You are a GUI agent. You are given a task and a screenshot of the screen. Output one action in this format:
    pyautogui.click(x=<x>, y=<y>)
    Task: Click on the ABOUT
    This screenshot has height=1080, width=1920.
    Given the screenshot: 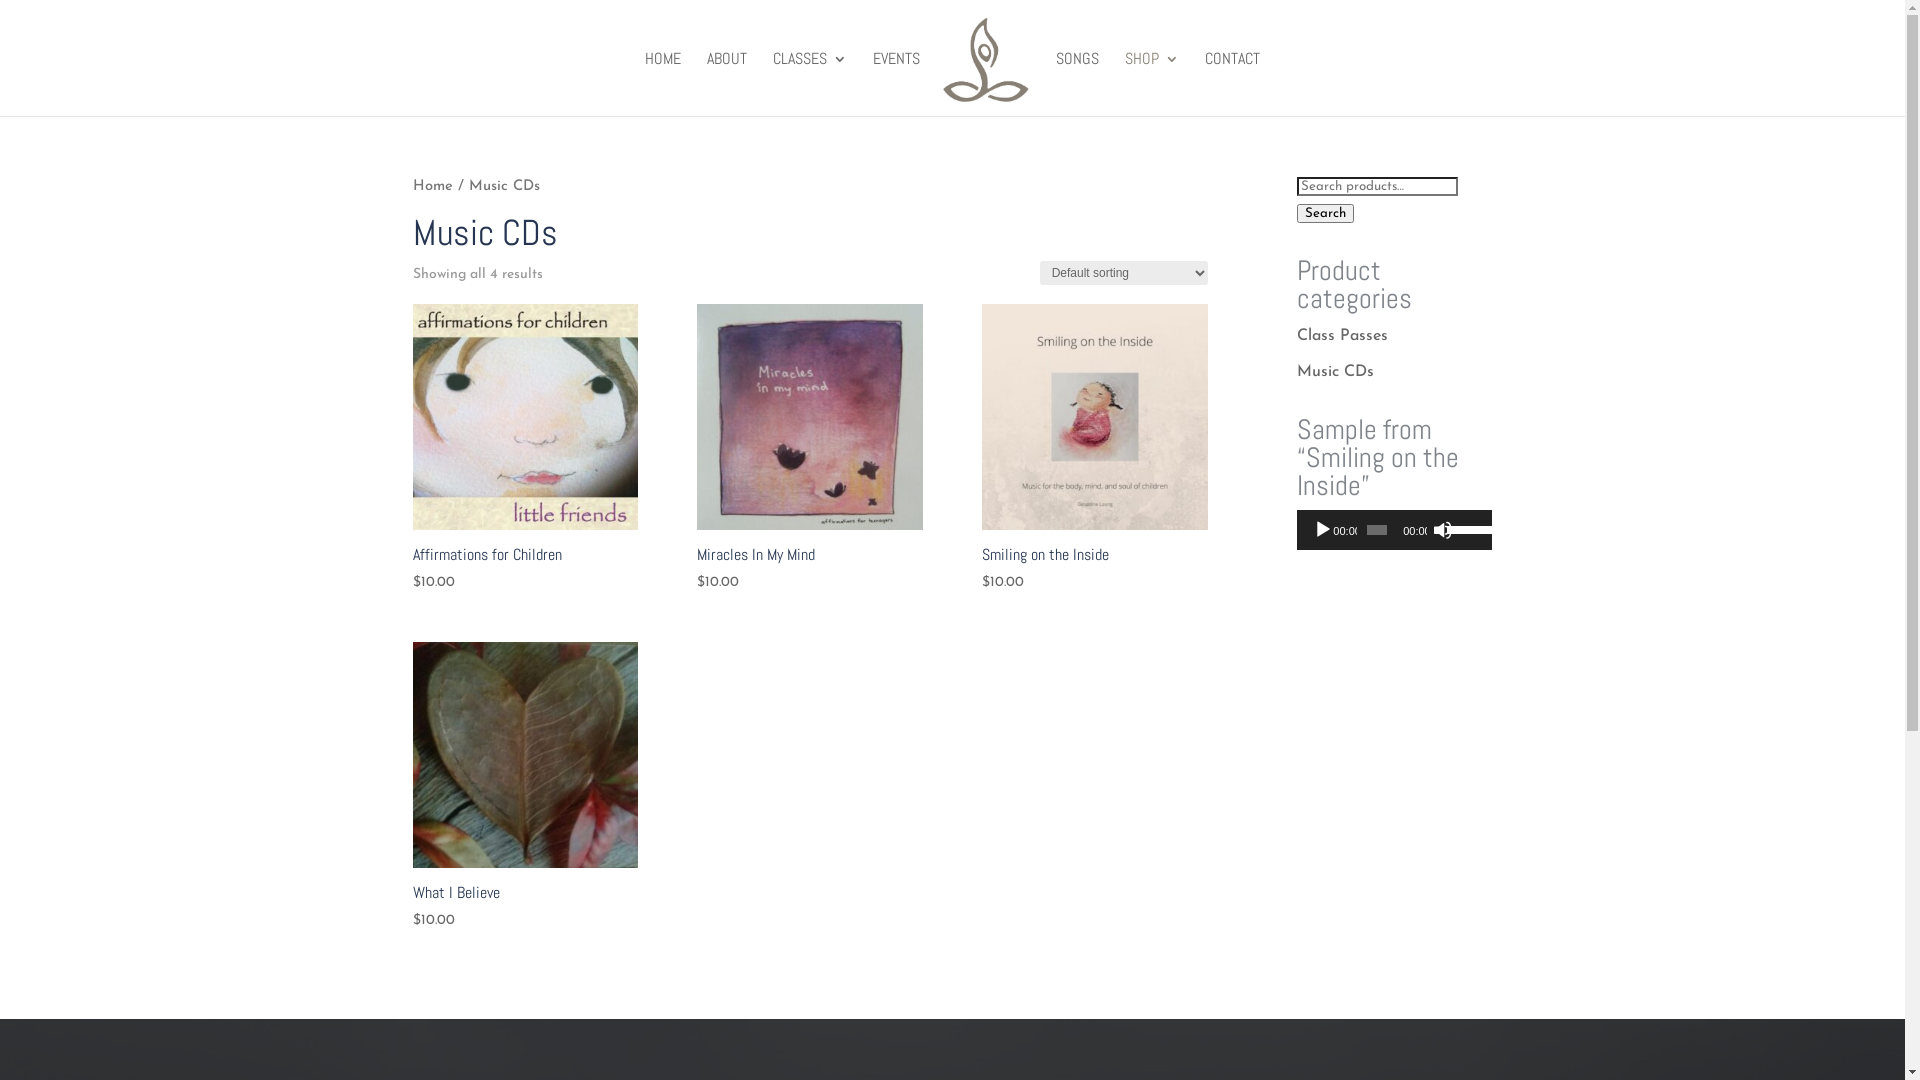 What is the action you would take?
    pyautogui.click(x=727, y=84)
    